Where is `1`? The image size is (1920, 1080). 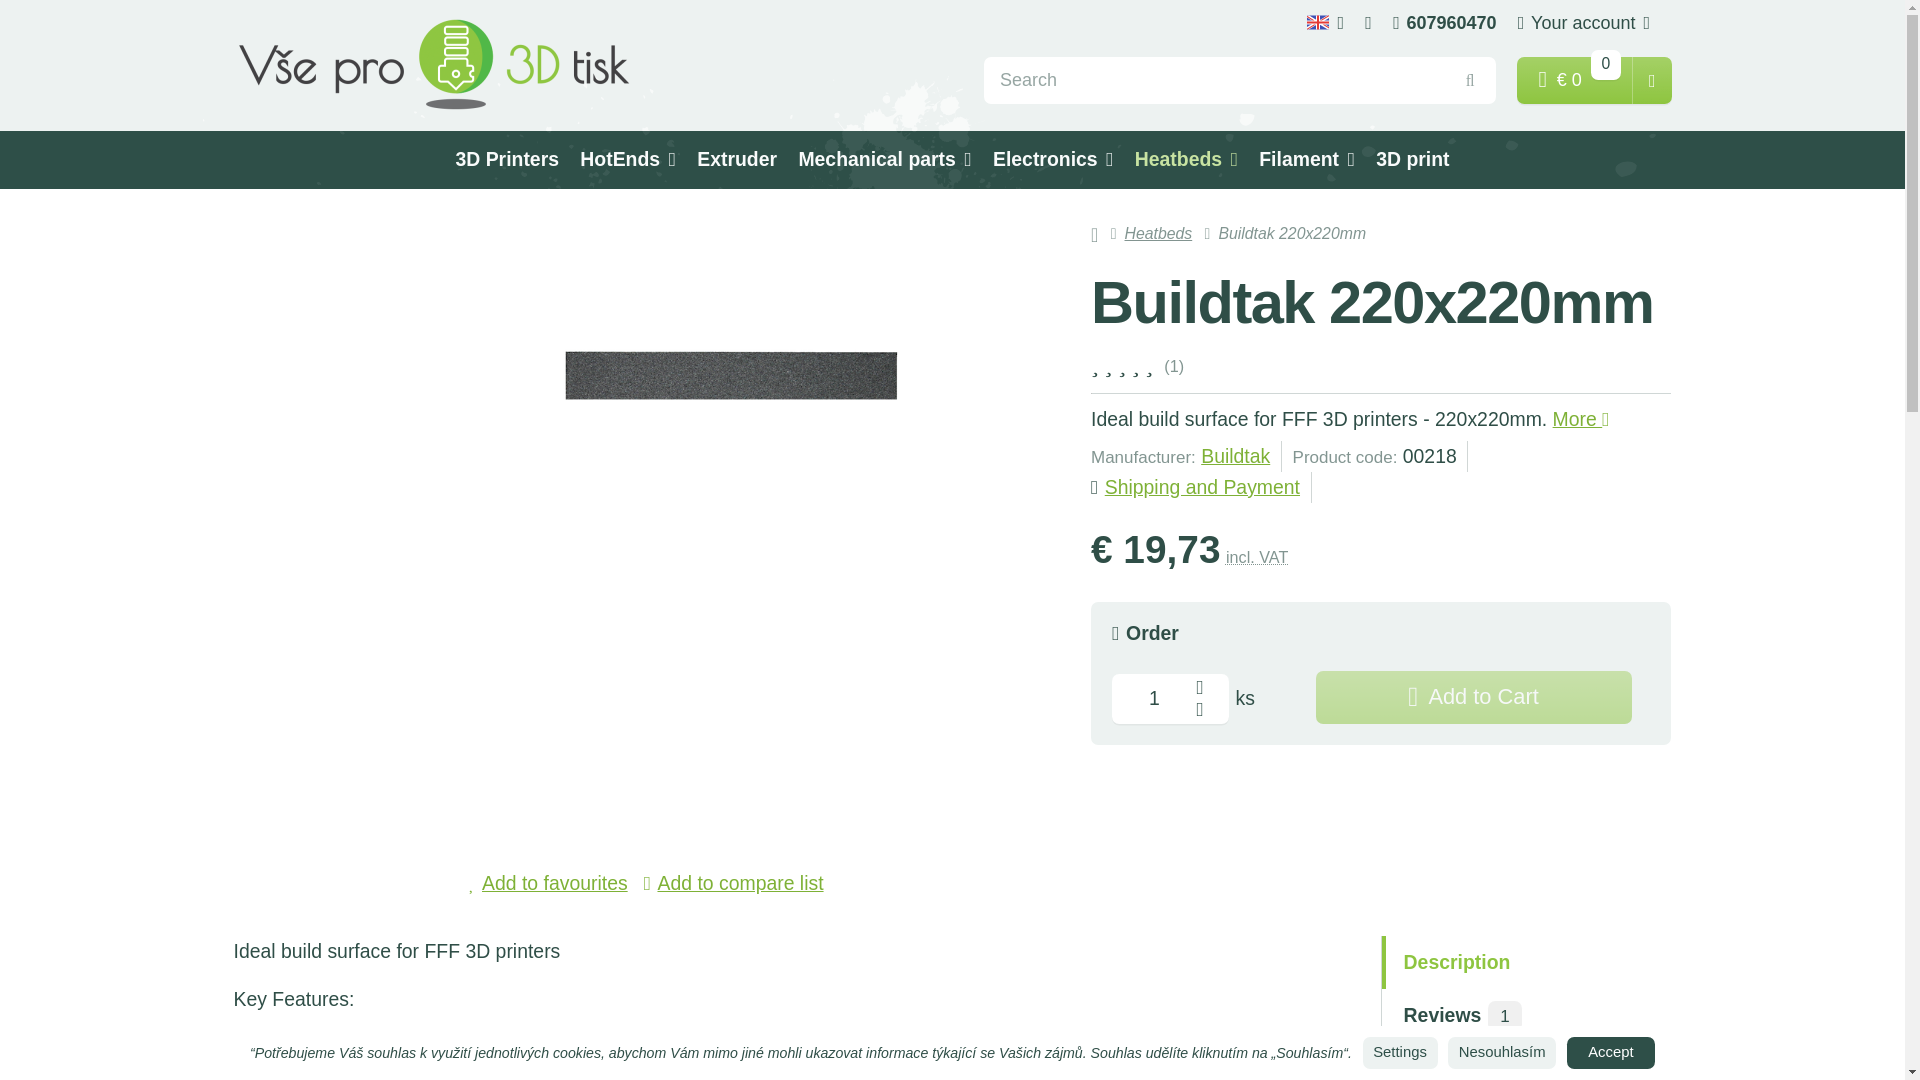 1 is located at coordinates (1170, 698).